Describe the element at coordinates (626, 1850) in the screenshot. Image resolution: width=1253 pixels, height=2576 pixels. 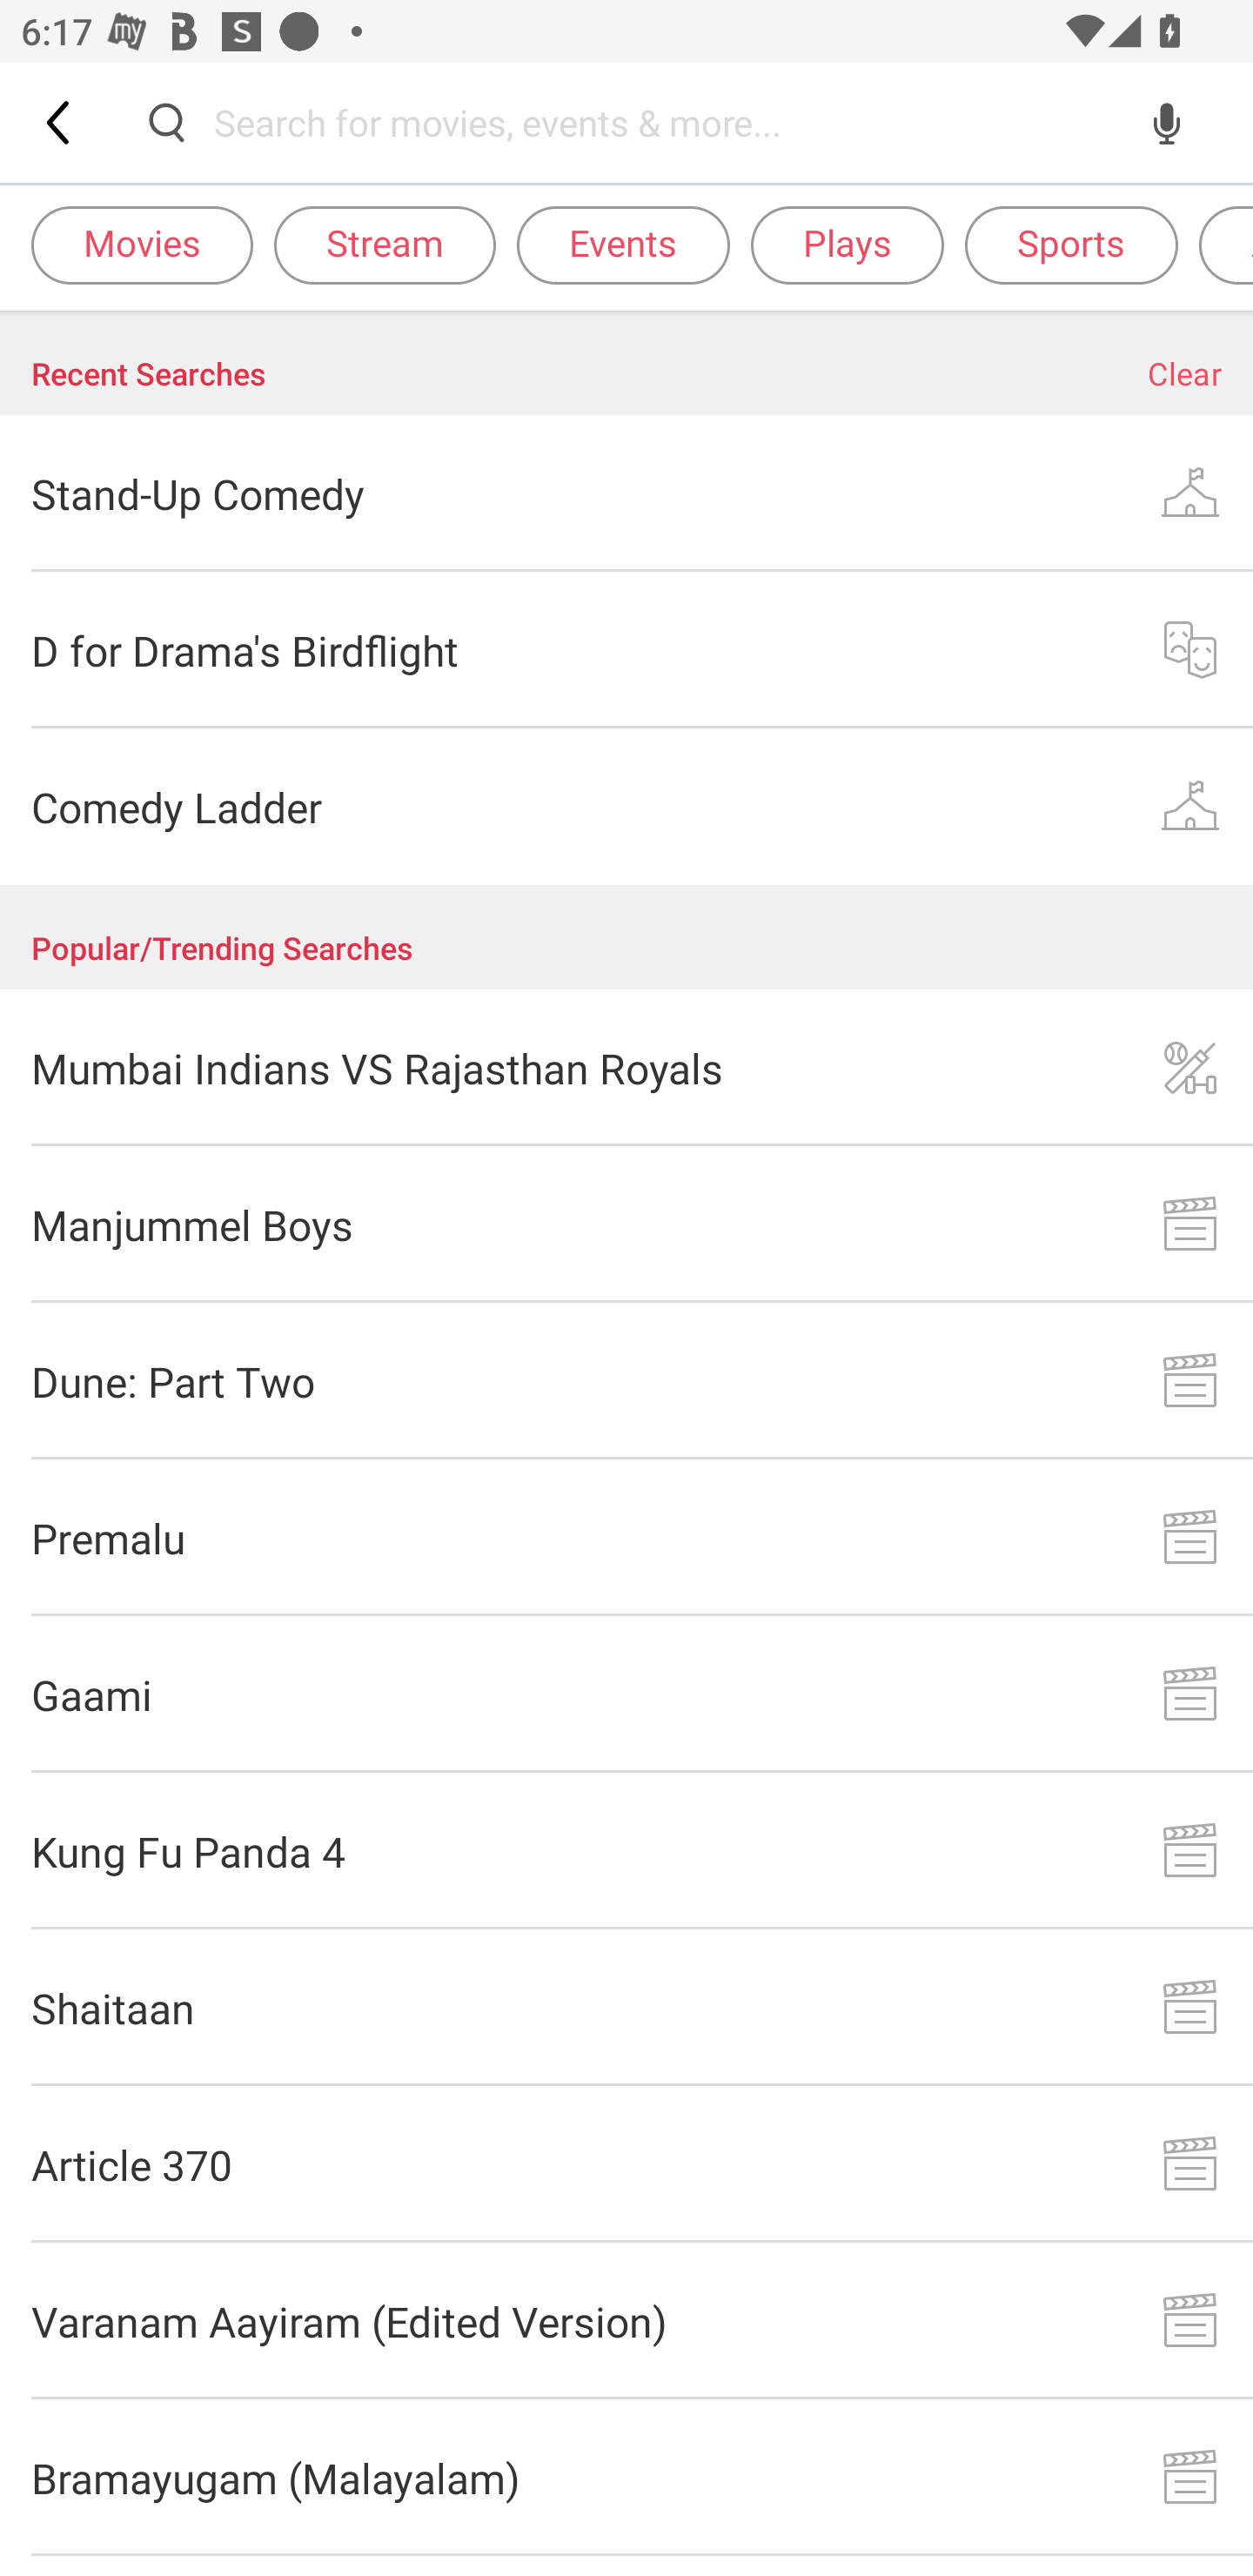
I see `Kung Fu Panda 4` at that location.